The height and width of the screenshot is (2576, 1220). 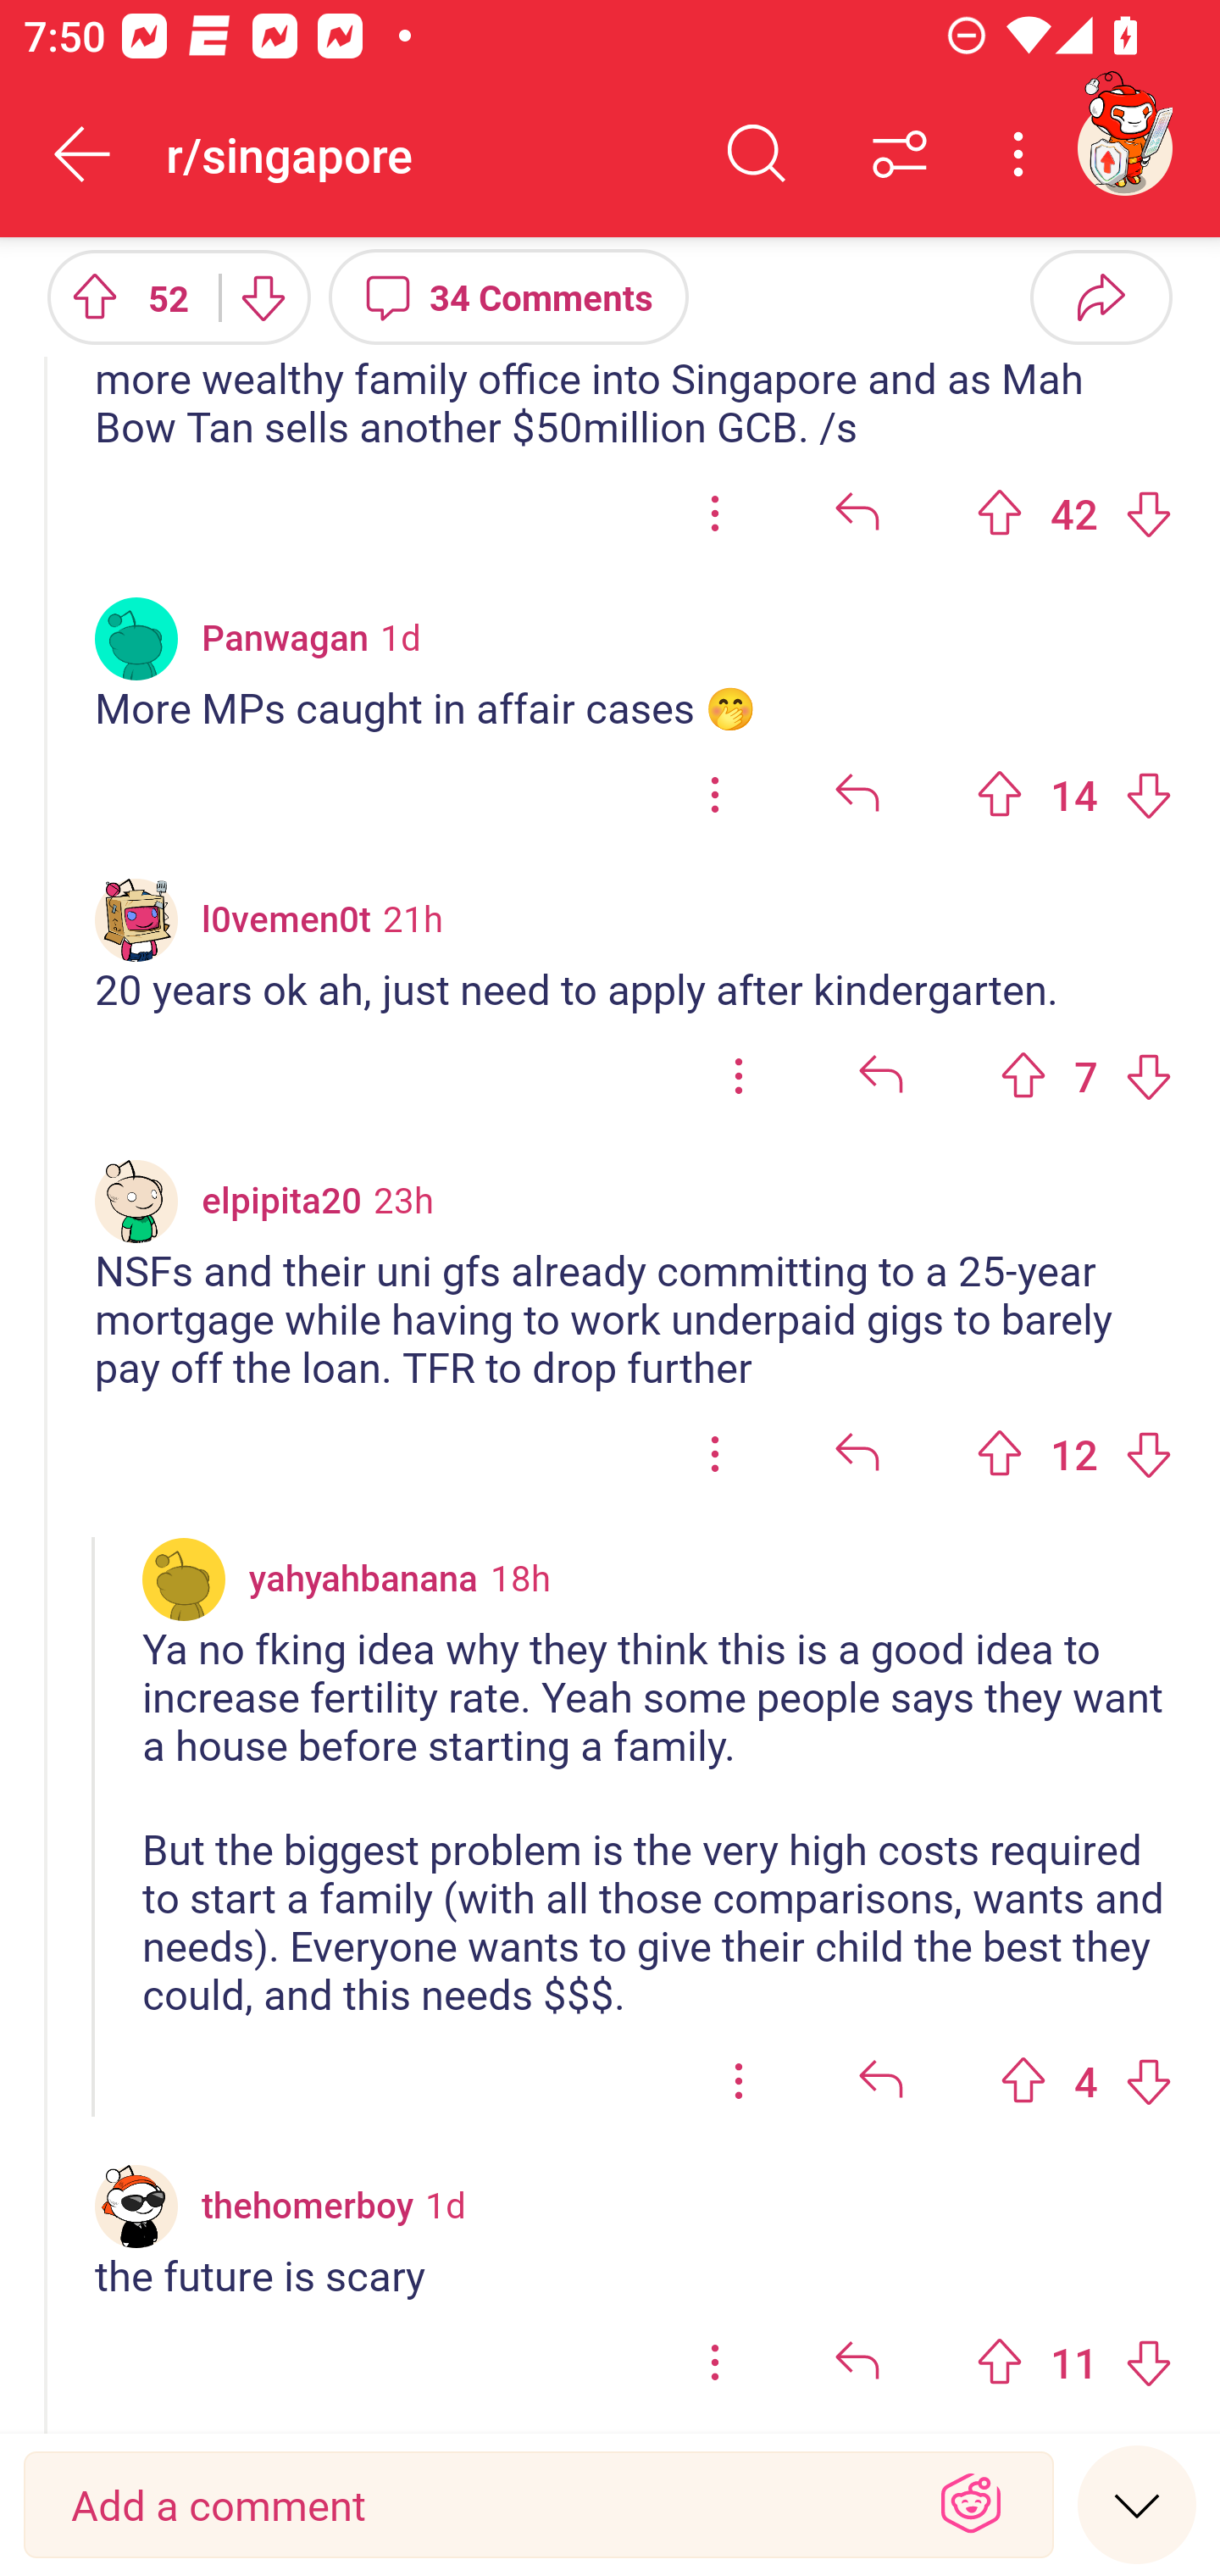 I want to click on Sort comments, so click(x=900, y=154).